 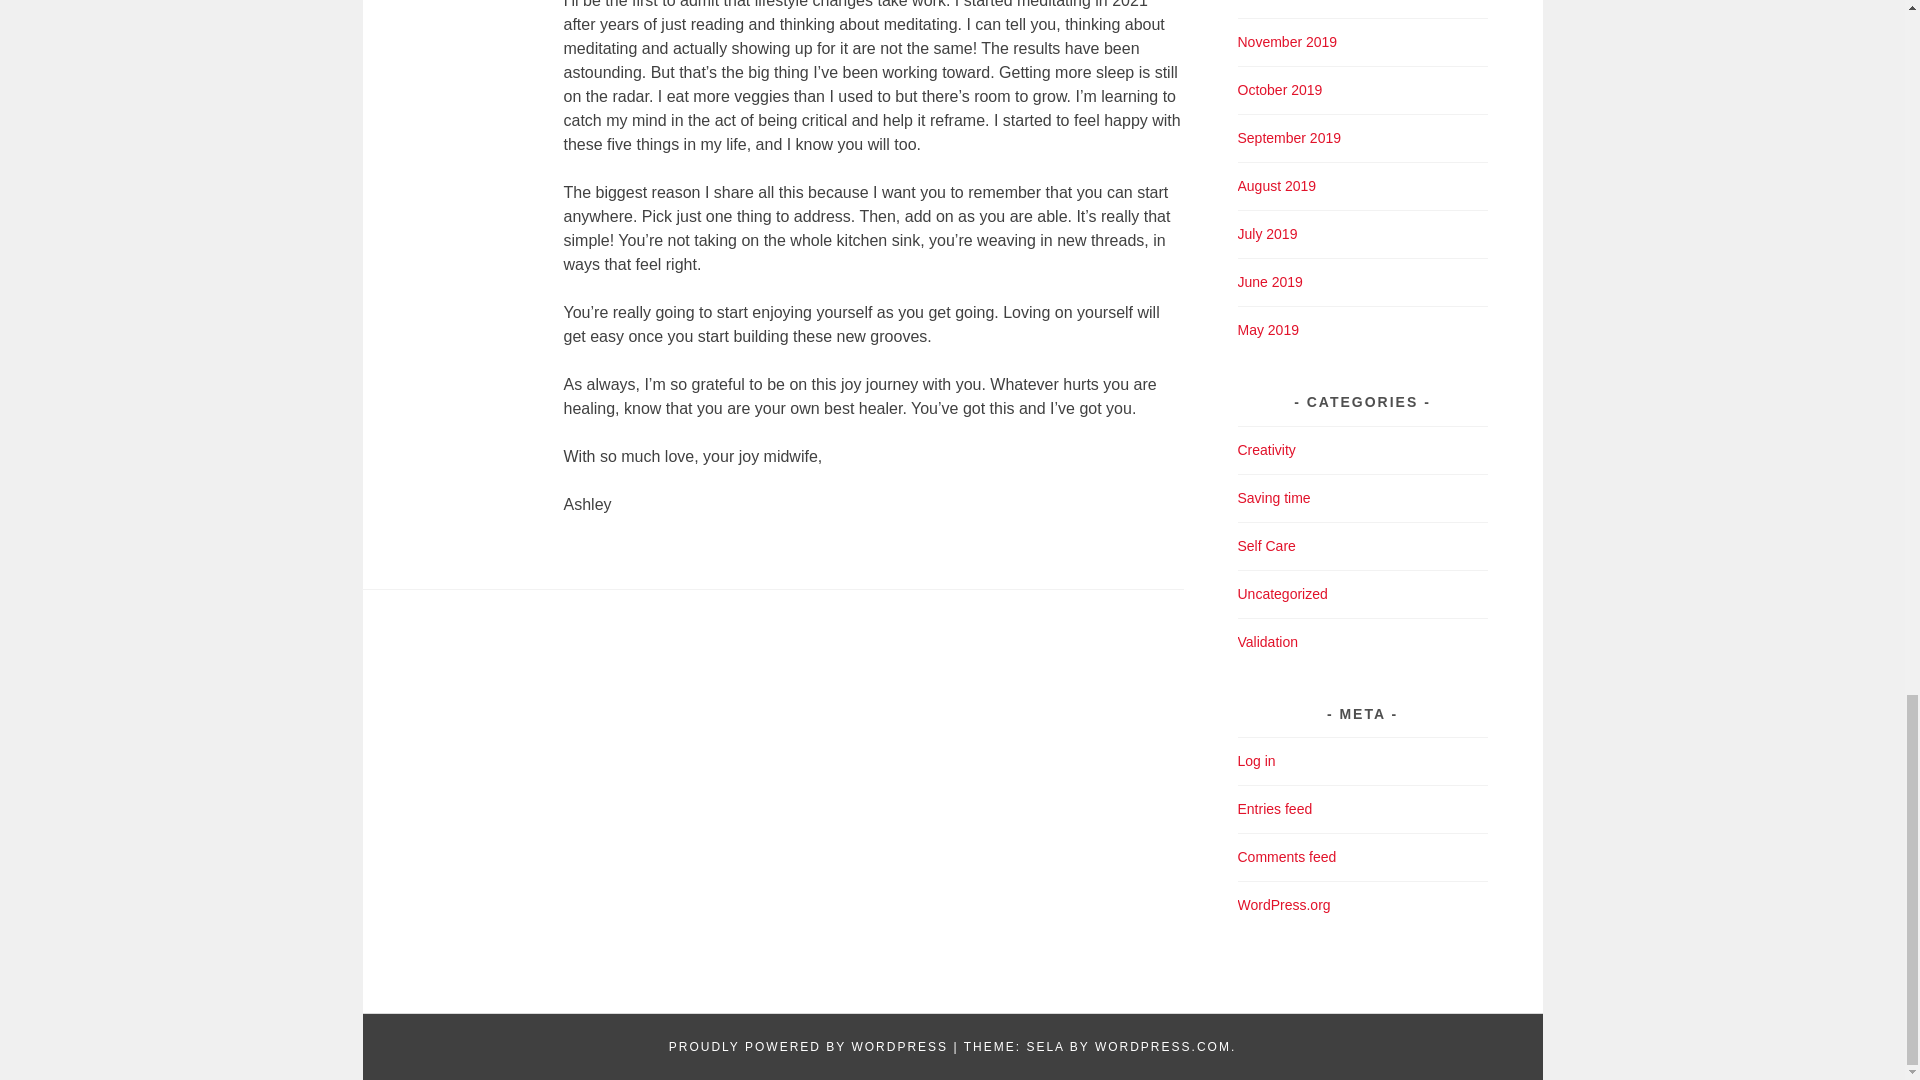 I want to click on September 2019, so click(x=1290, y=137).